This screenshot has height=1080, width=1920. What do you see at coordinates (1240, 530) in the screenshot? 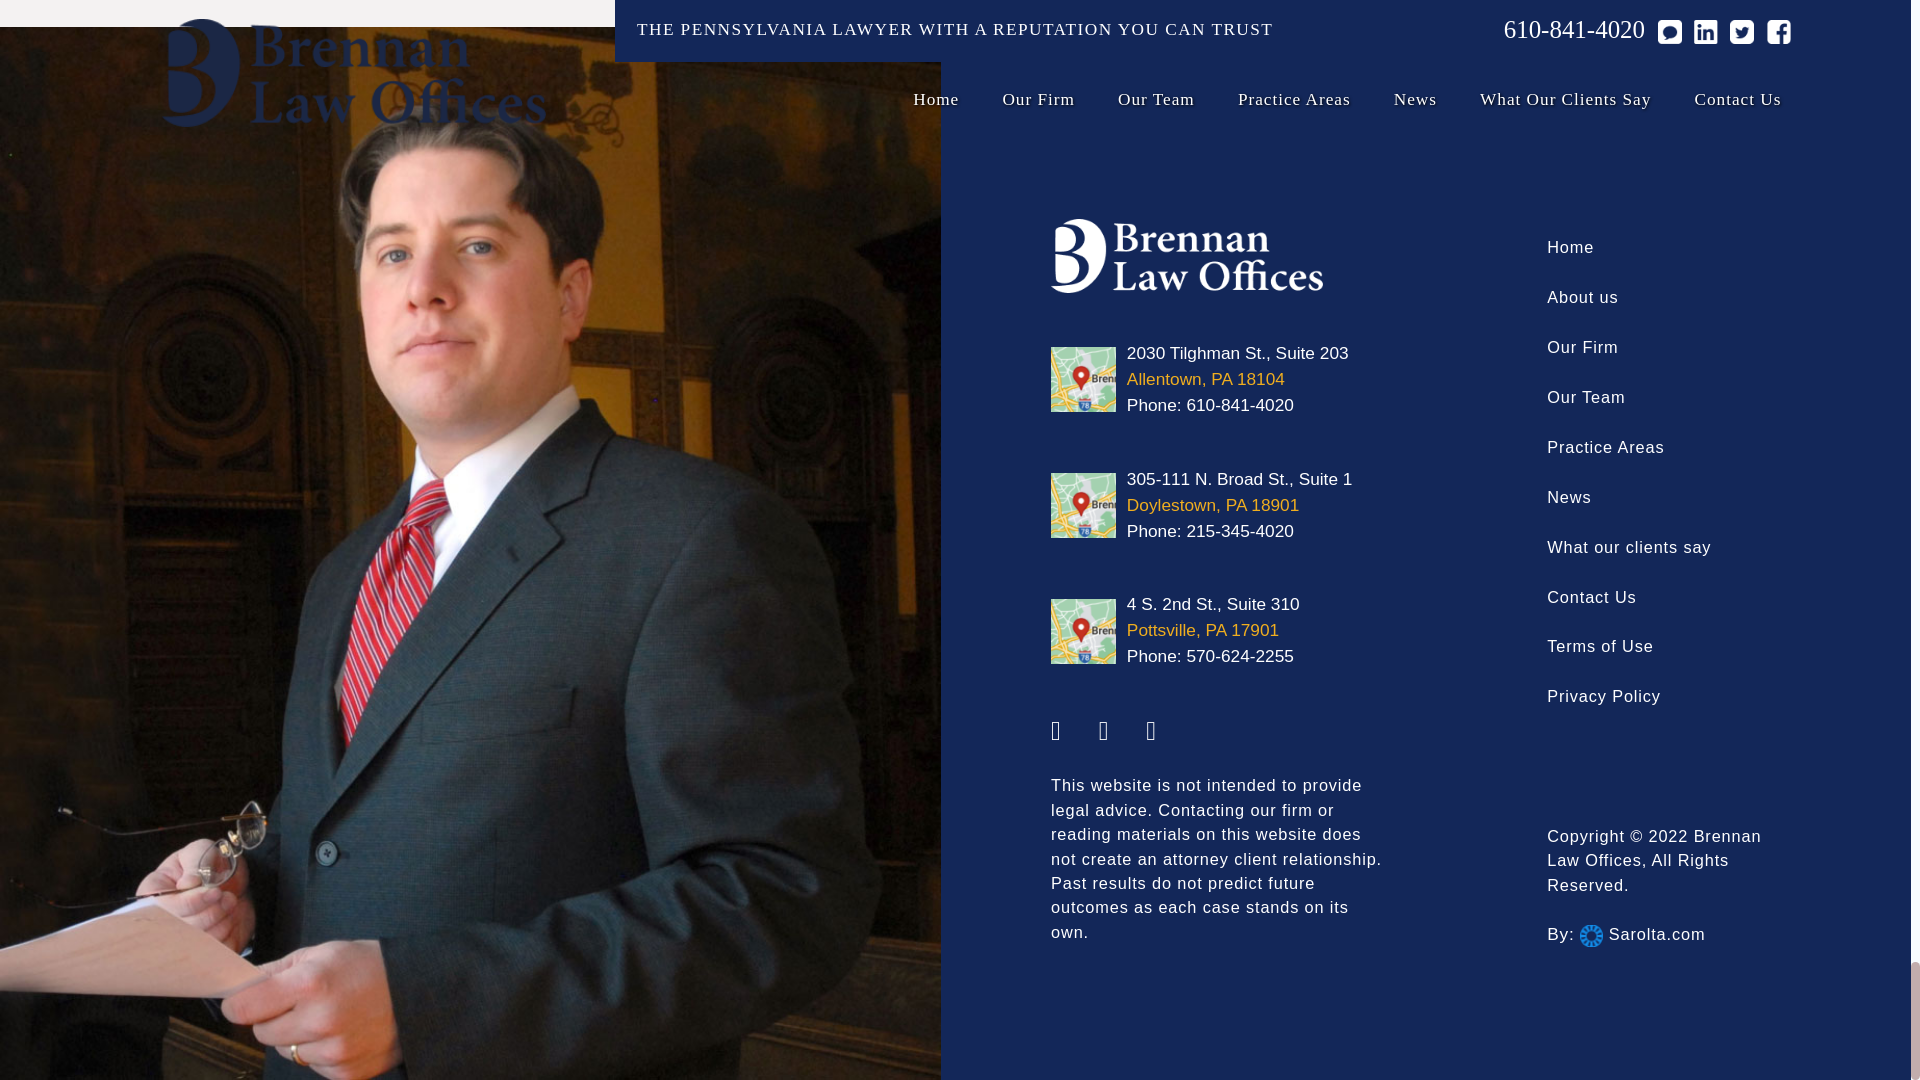
I see `215-345-4020` at bounding box center [1240, 530].